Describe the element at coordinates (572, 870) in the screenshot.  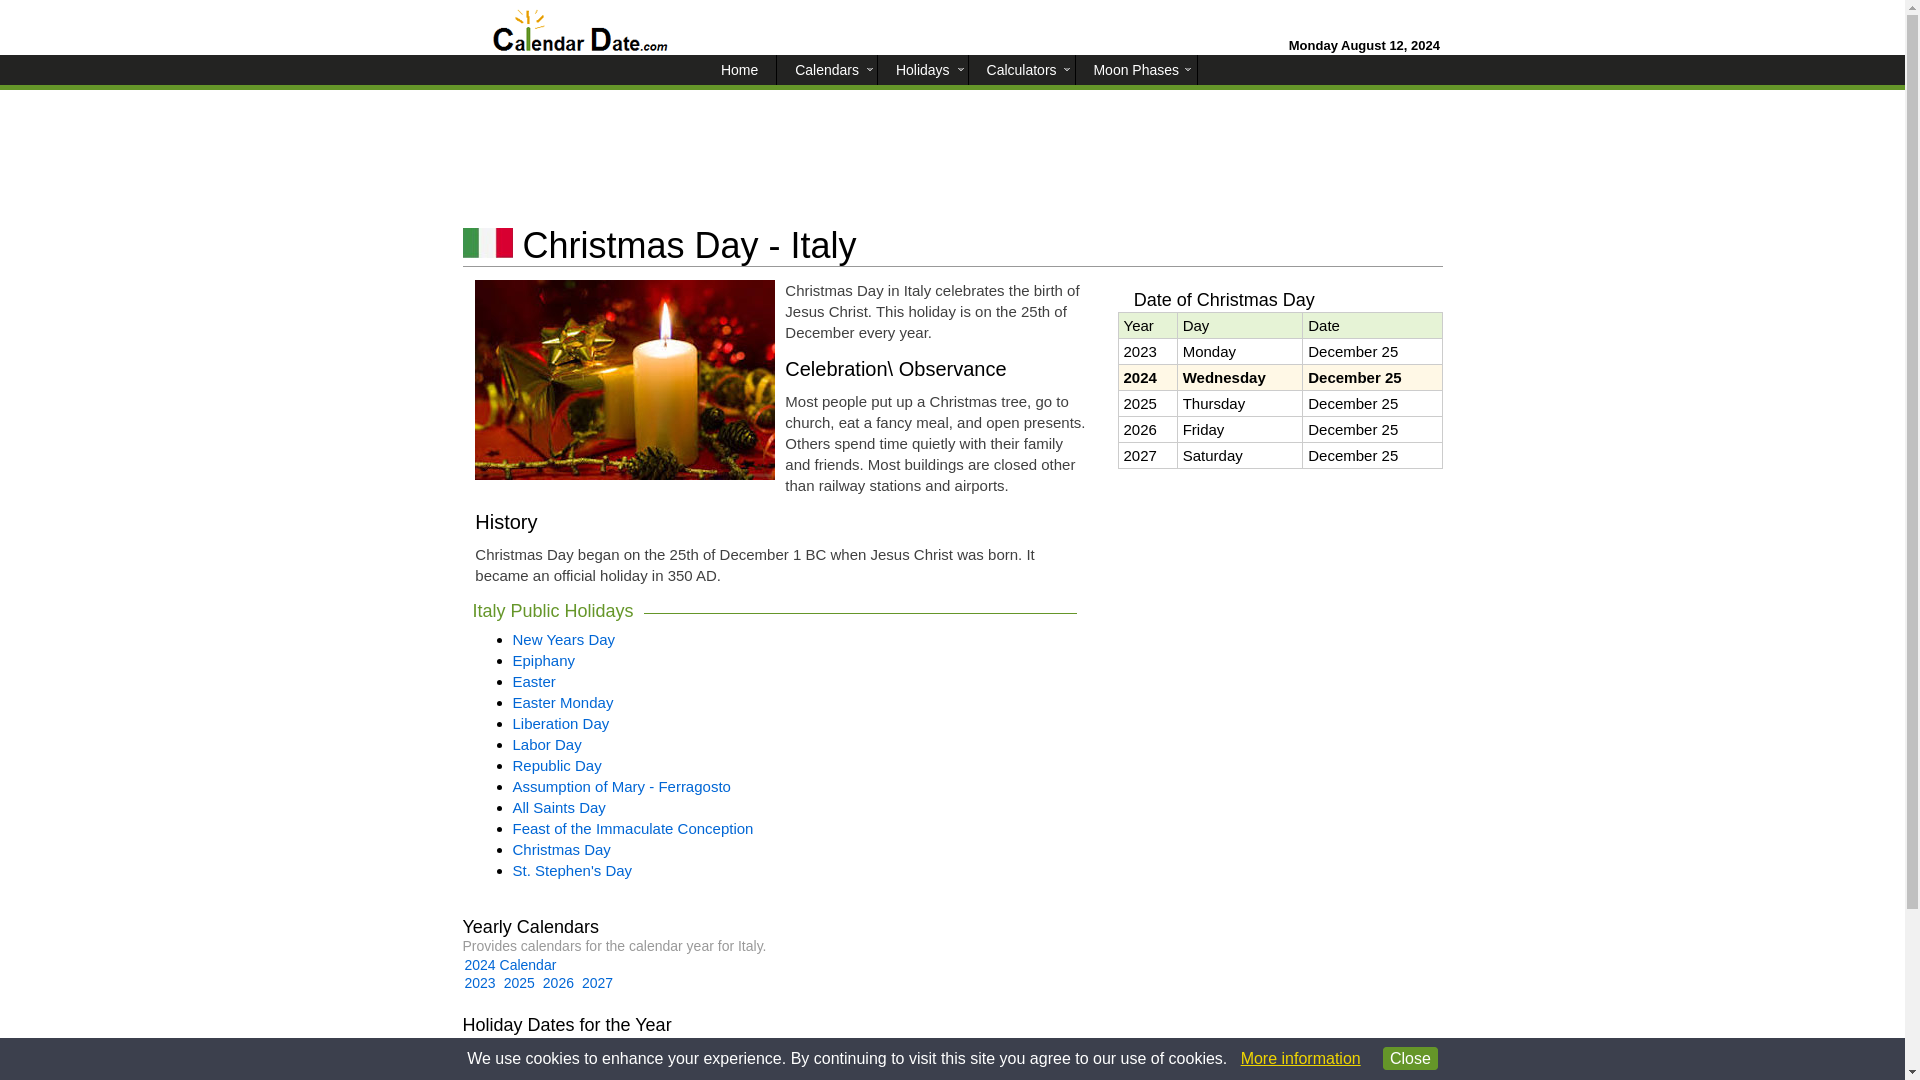
I see `St. Stephen's Day` at that location.